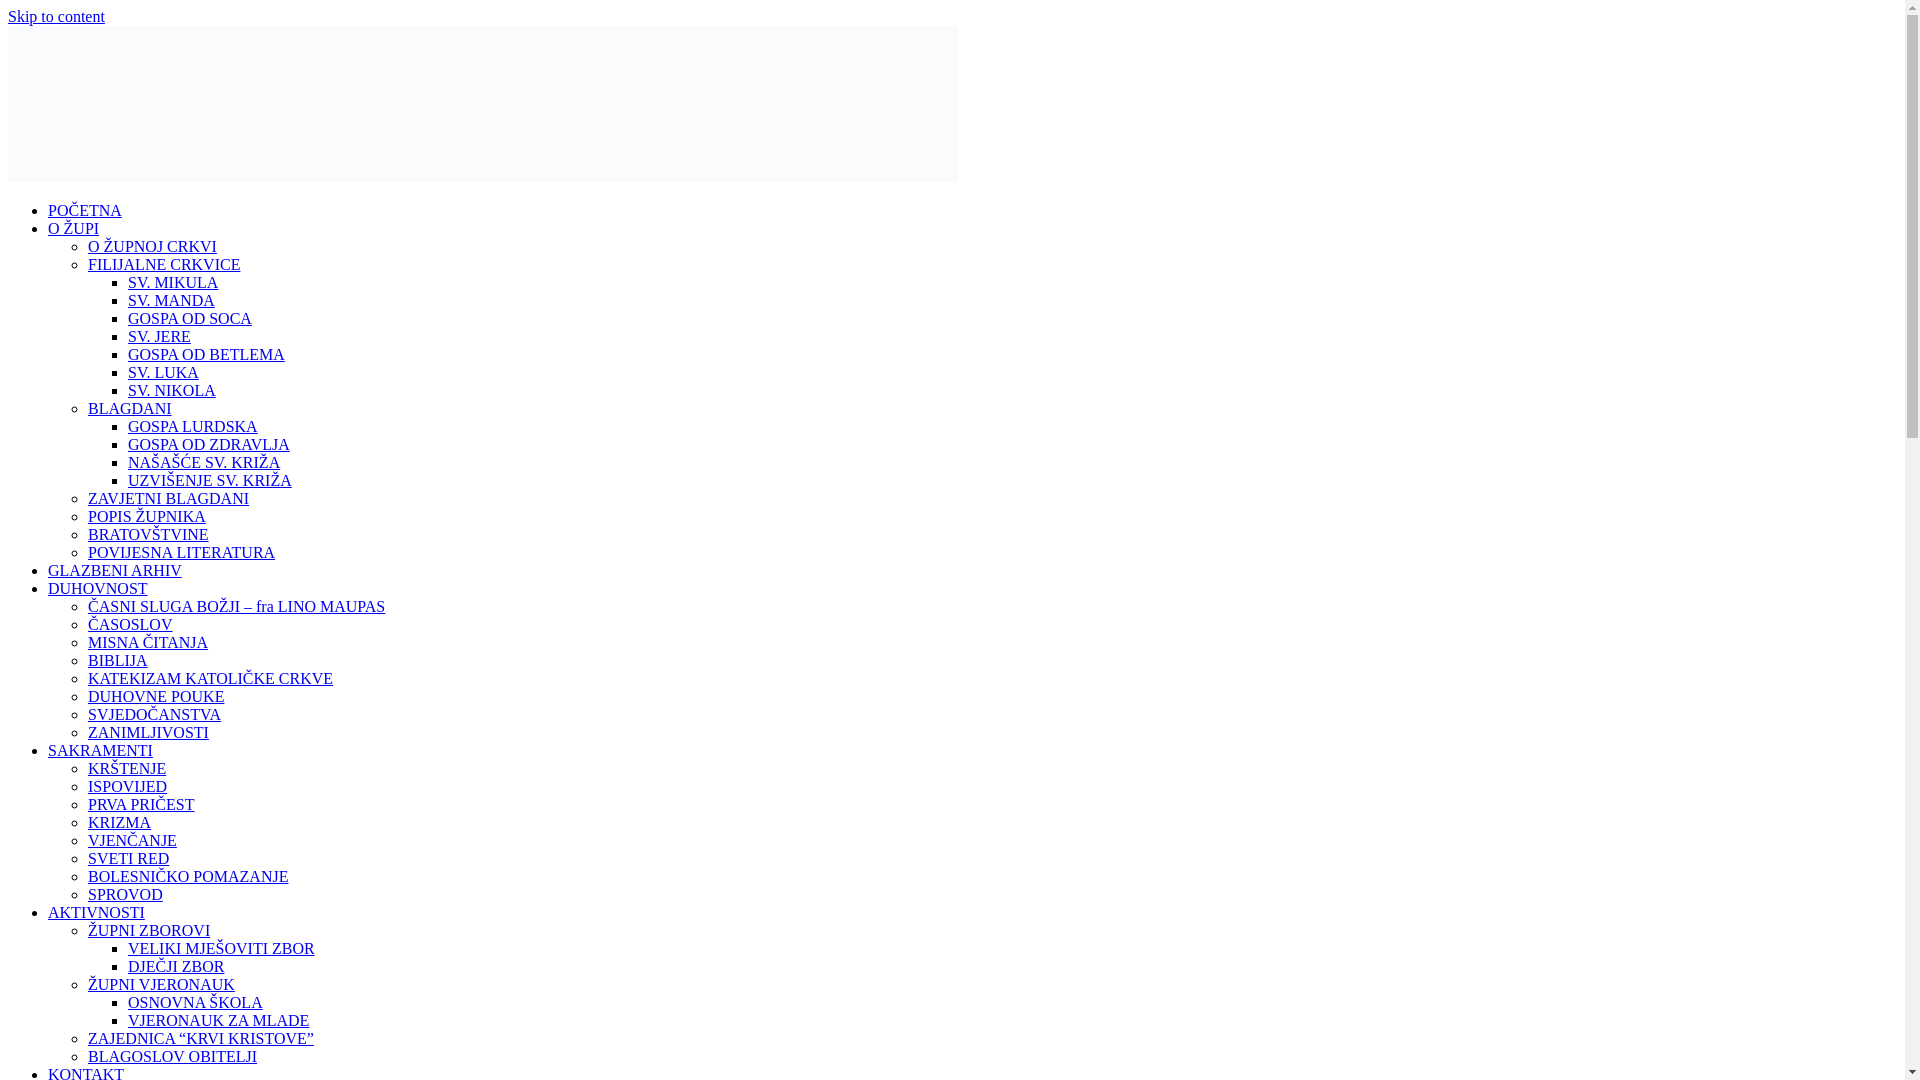 The height and width of the screenshot is (1080, 1920). What do you see at coordinates (130, 408) in the screenshot?
I see `BLAGDANI` at bounding box center [130, 408].